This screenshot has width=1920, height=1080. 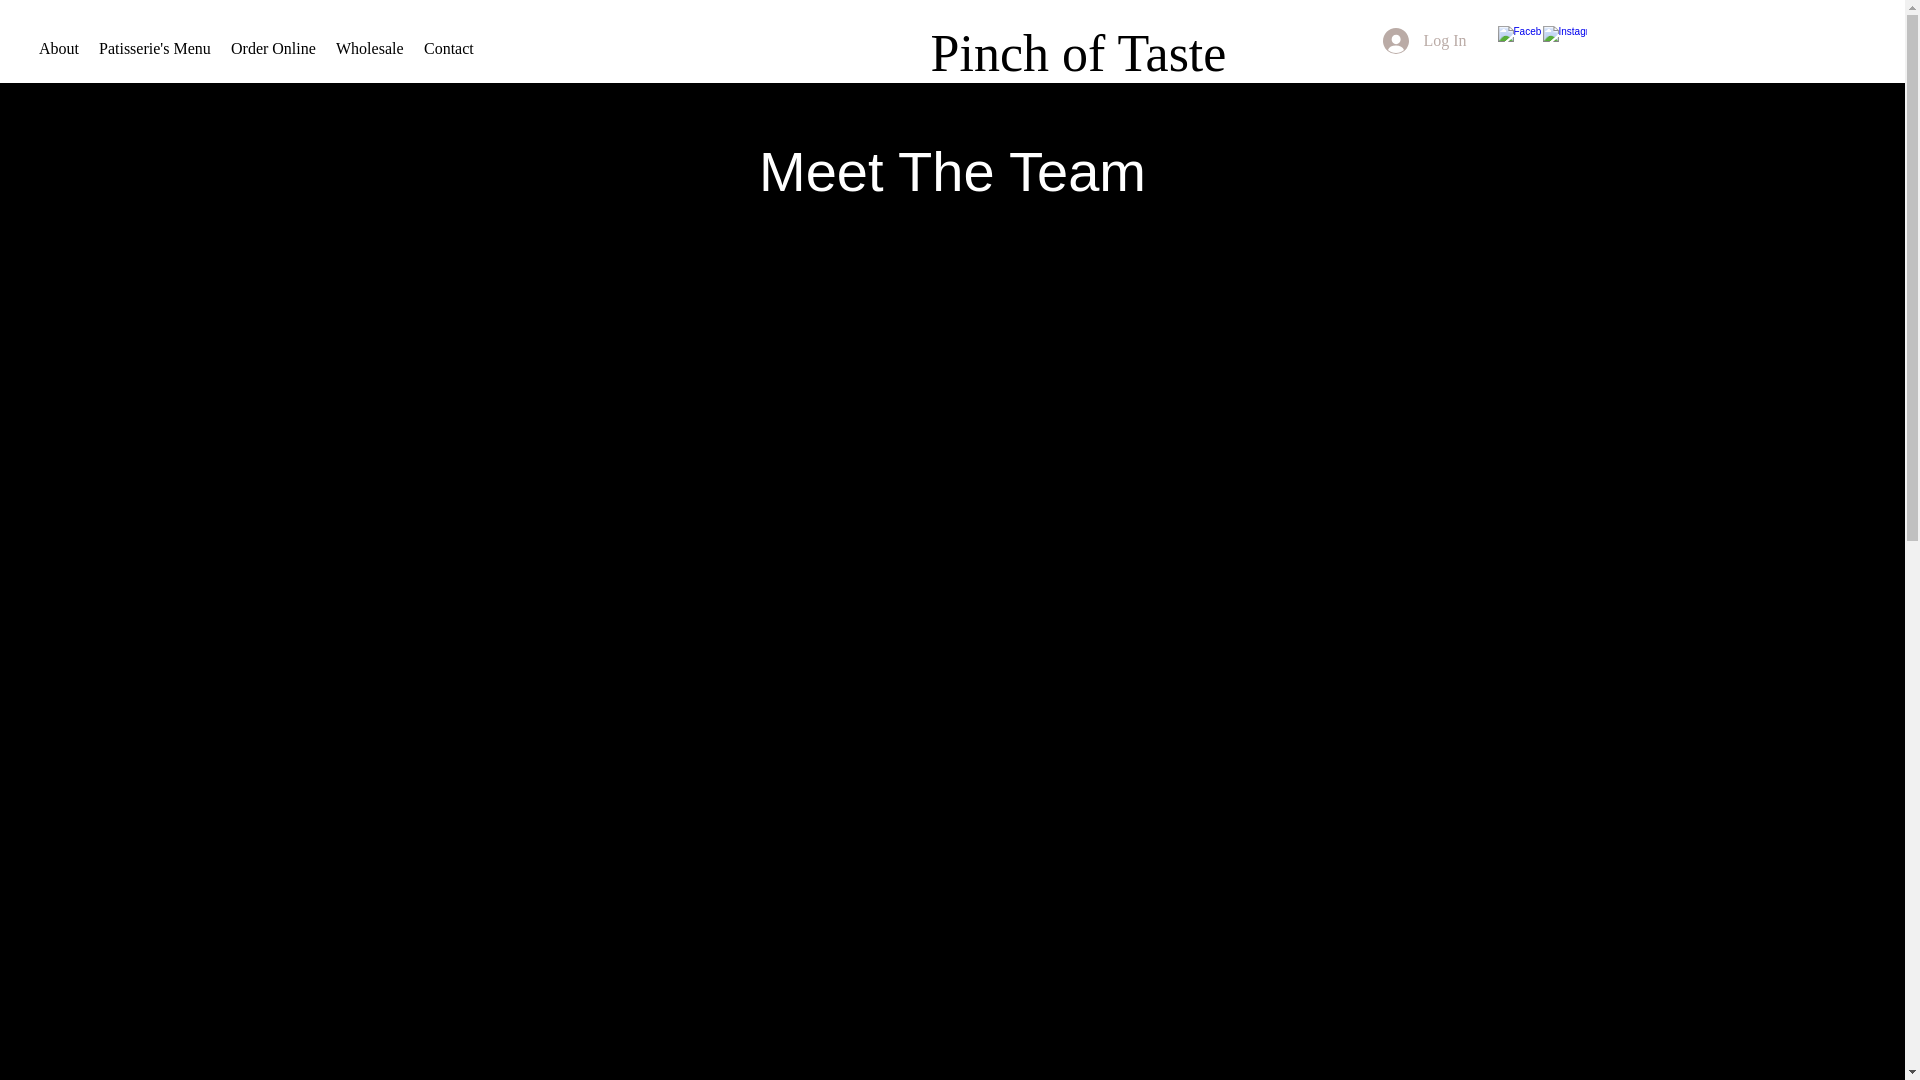 I want to click on Log In, so click(x=1424, y=40).